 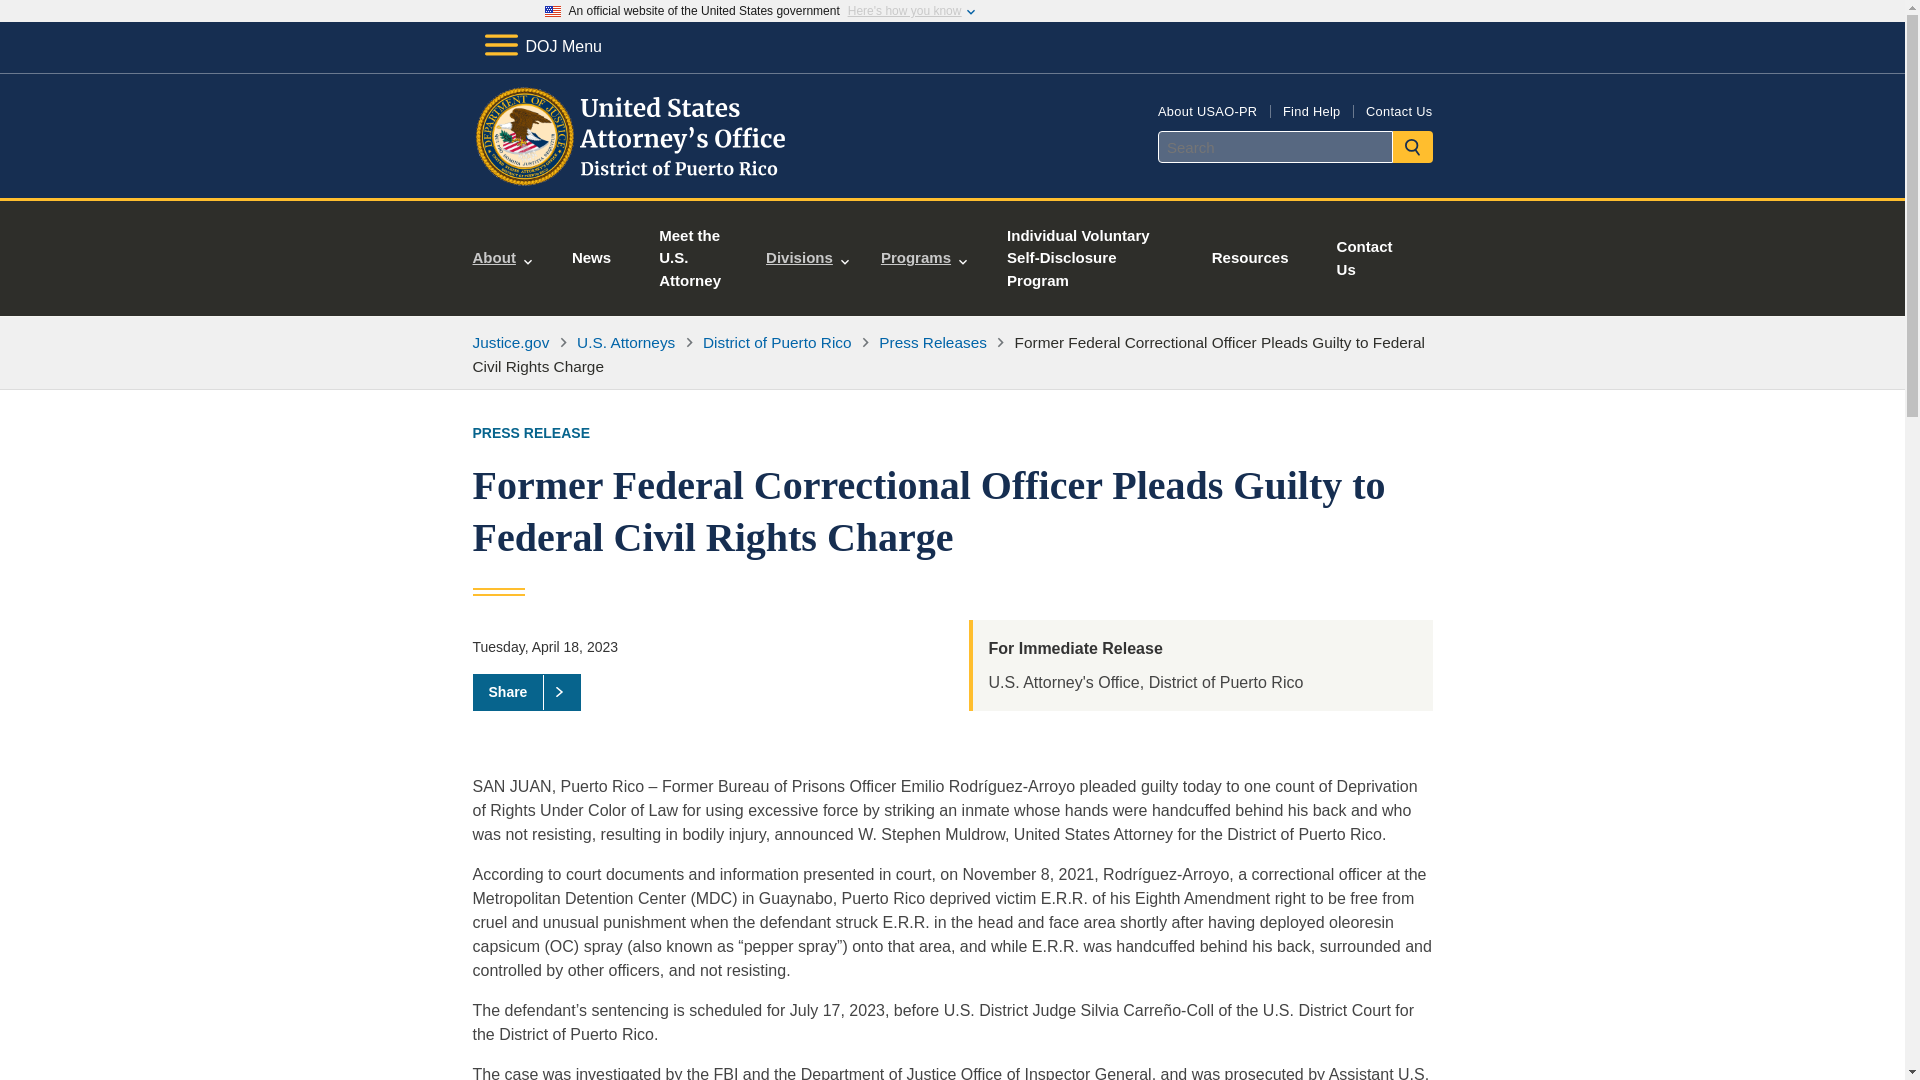 What do you see at coordinates (904, 11) in the screenshot?
I see `Here's how you know` at bounding box center [904, 11].